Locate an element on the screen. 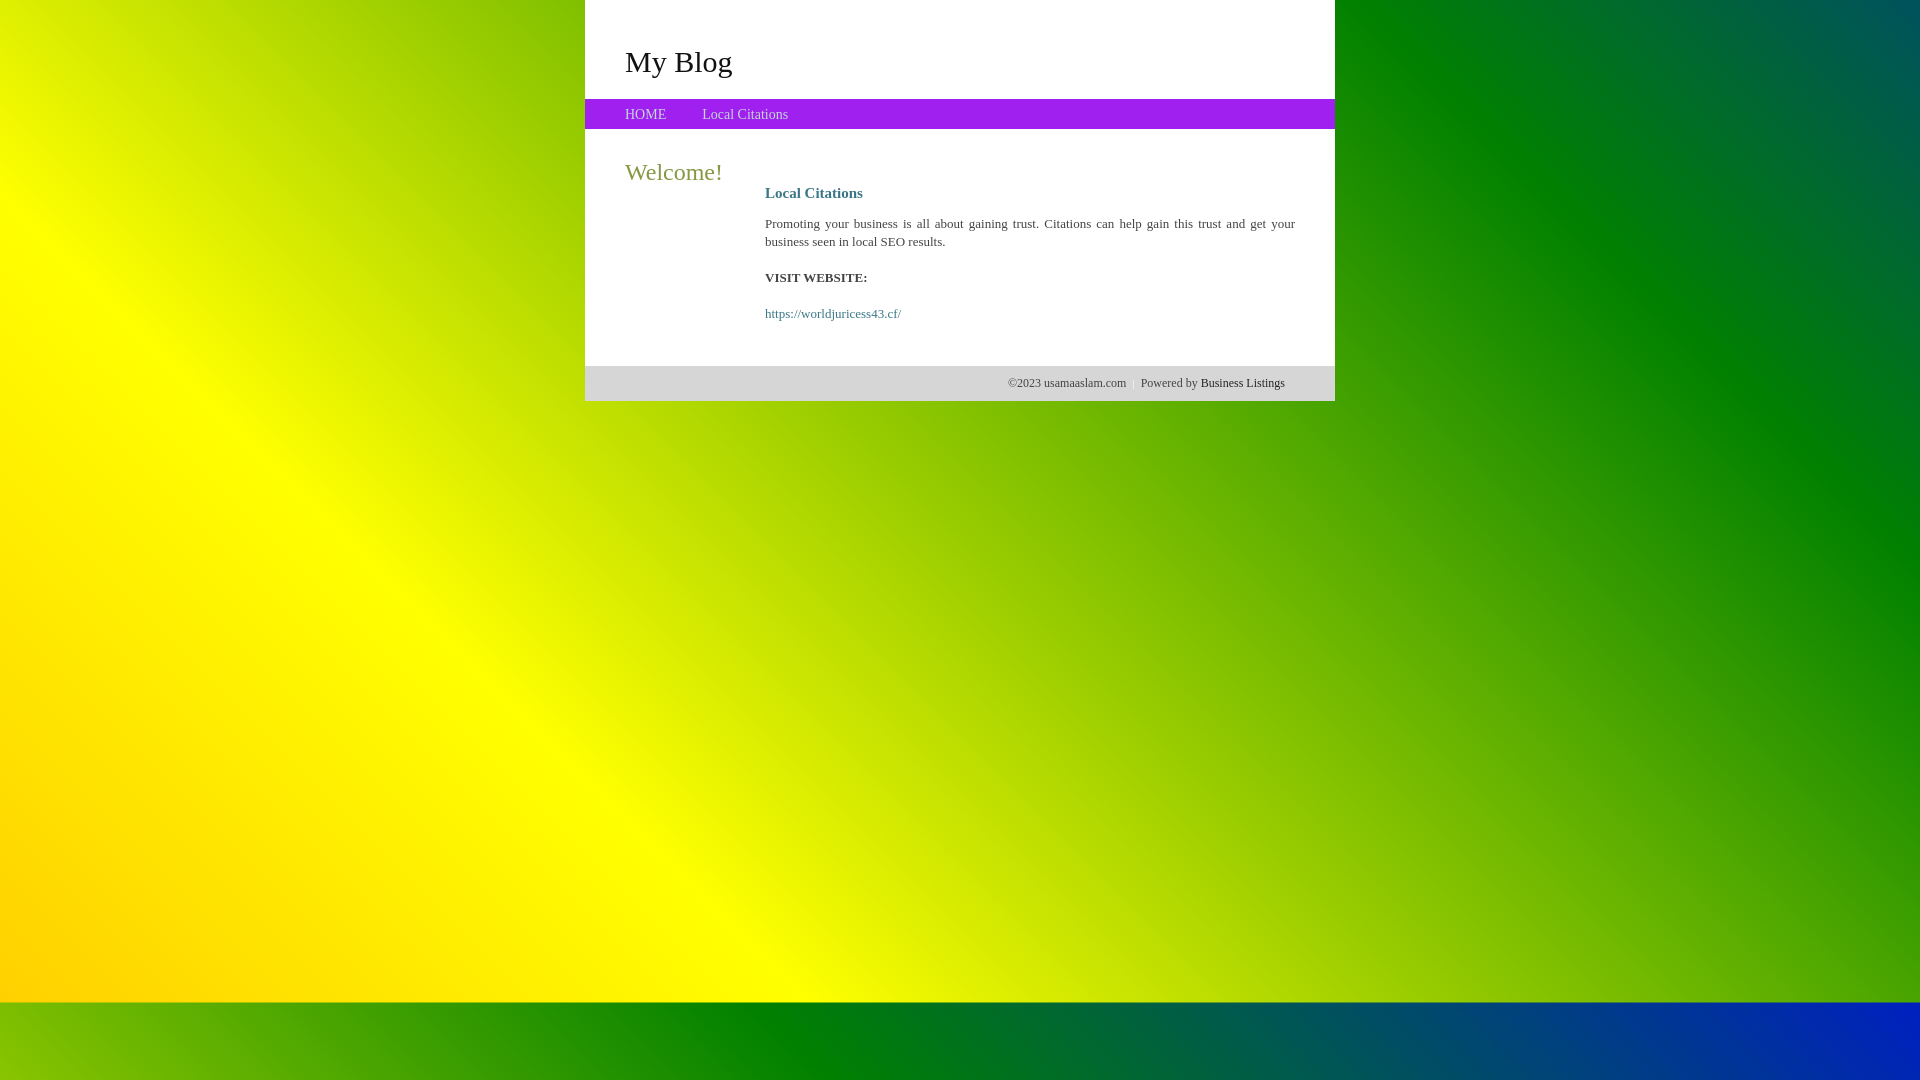  HOME is located at coordinates (646, 114).